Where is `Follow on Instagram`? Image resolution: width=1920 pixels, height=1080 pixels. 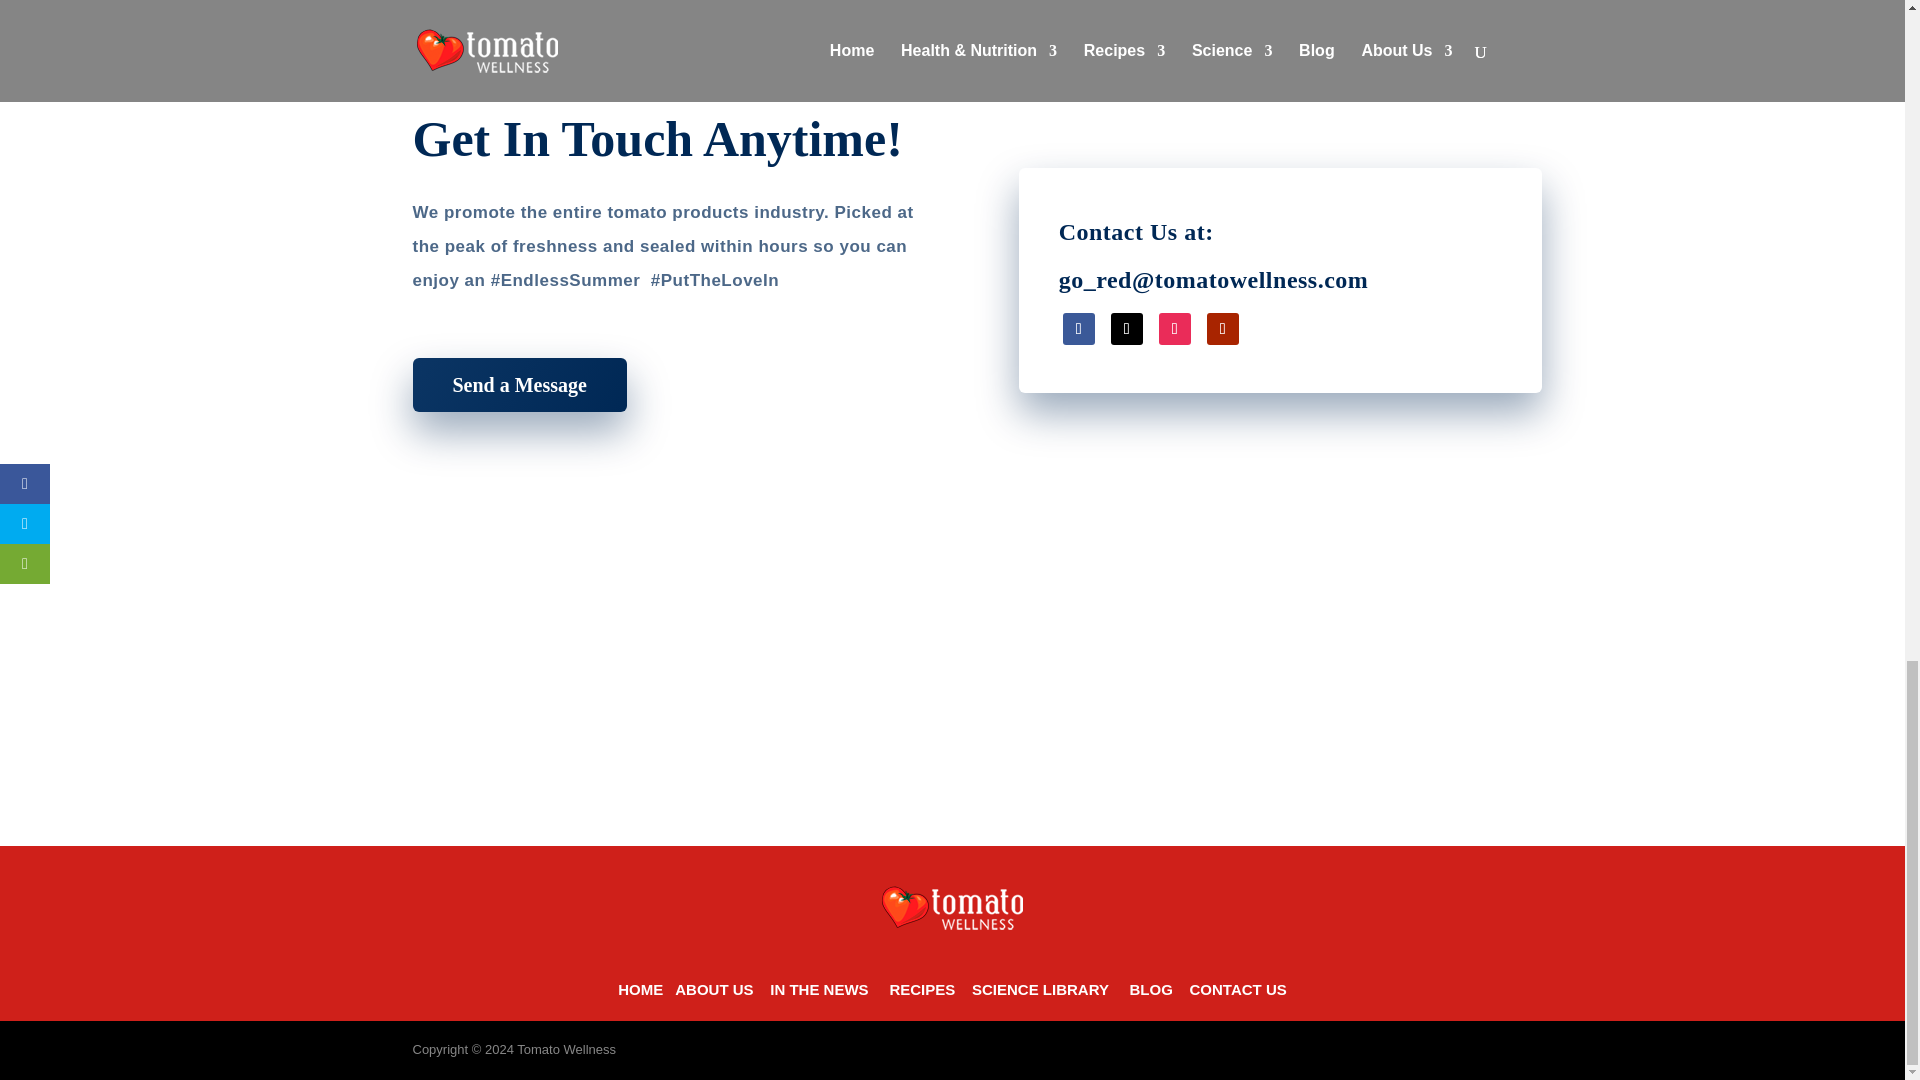 Follow on Instagram is located at coordinates (1174, 328).